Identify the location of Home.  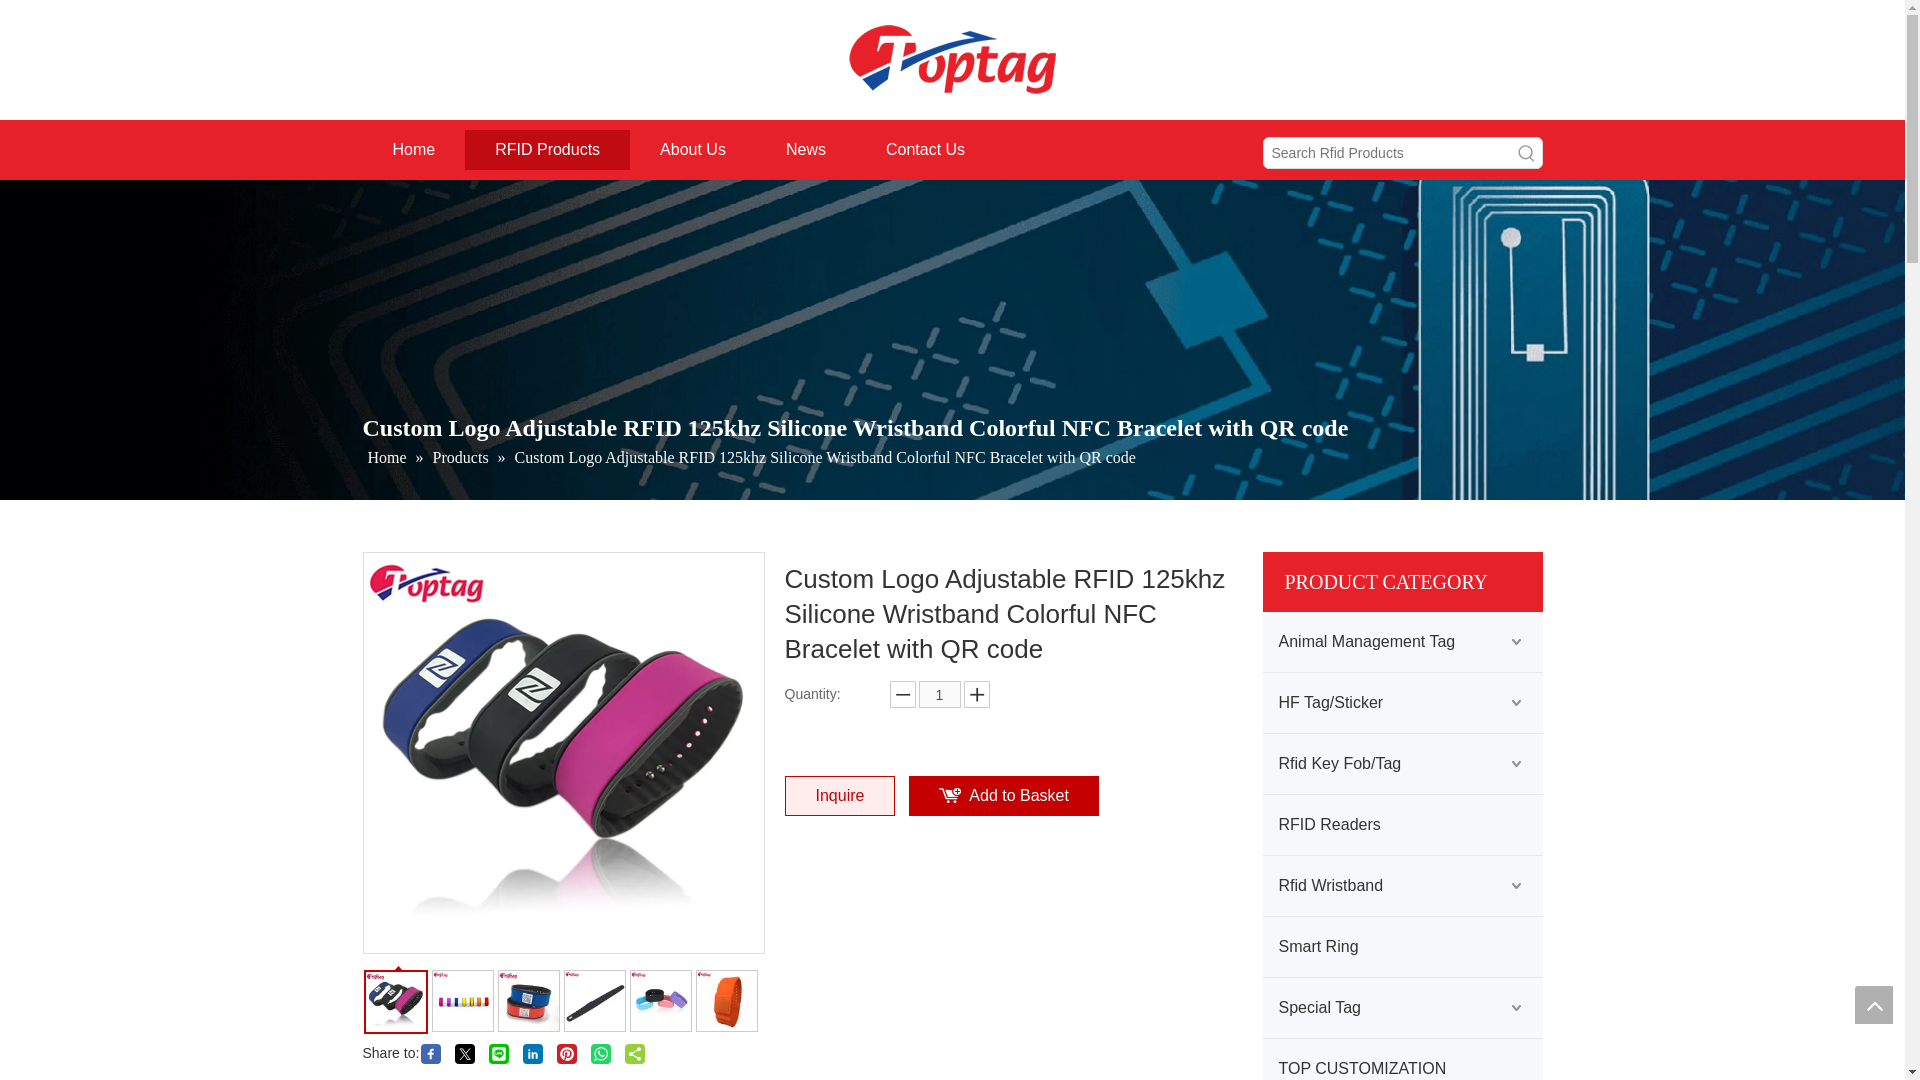
(413, 149).